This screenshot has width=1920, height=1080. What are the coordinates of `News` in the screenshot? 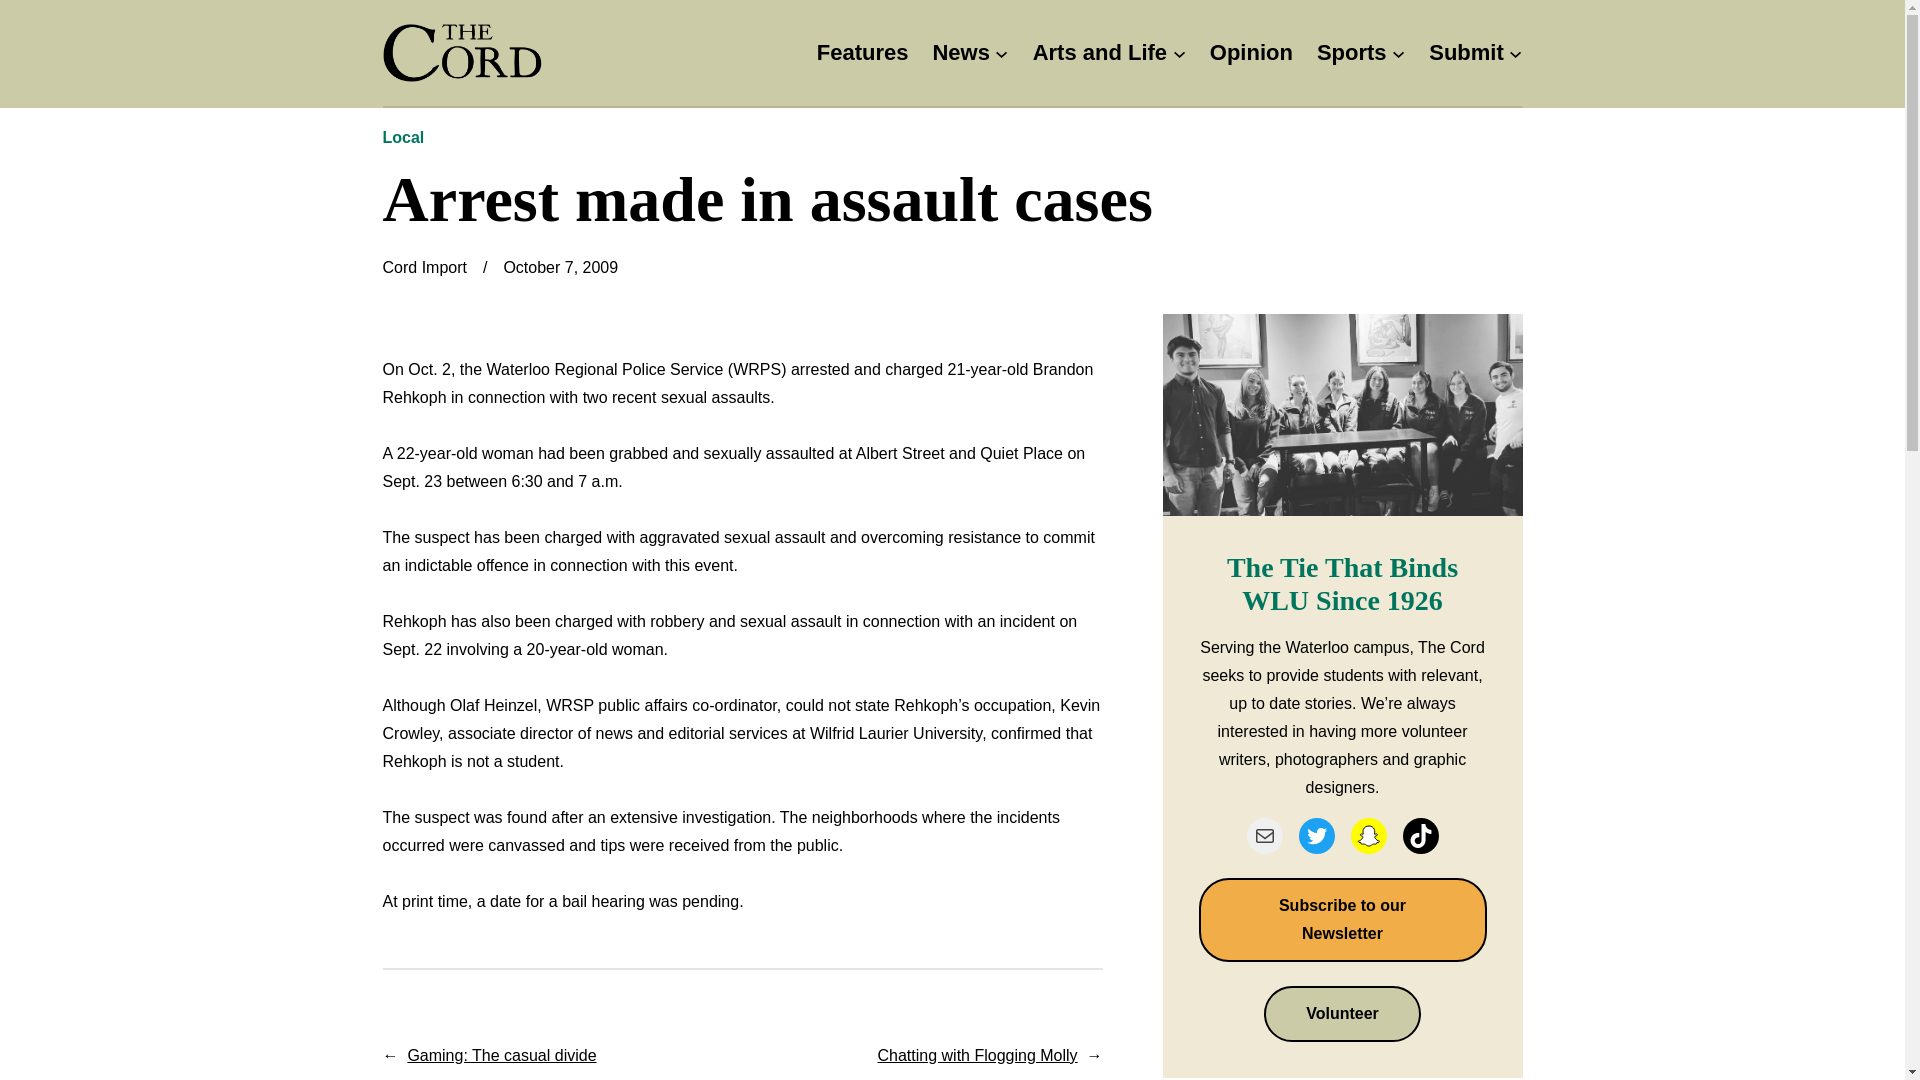 It's located at (960, 53).